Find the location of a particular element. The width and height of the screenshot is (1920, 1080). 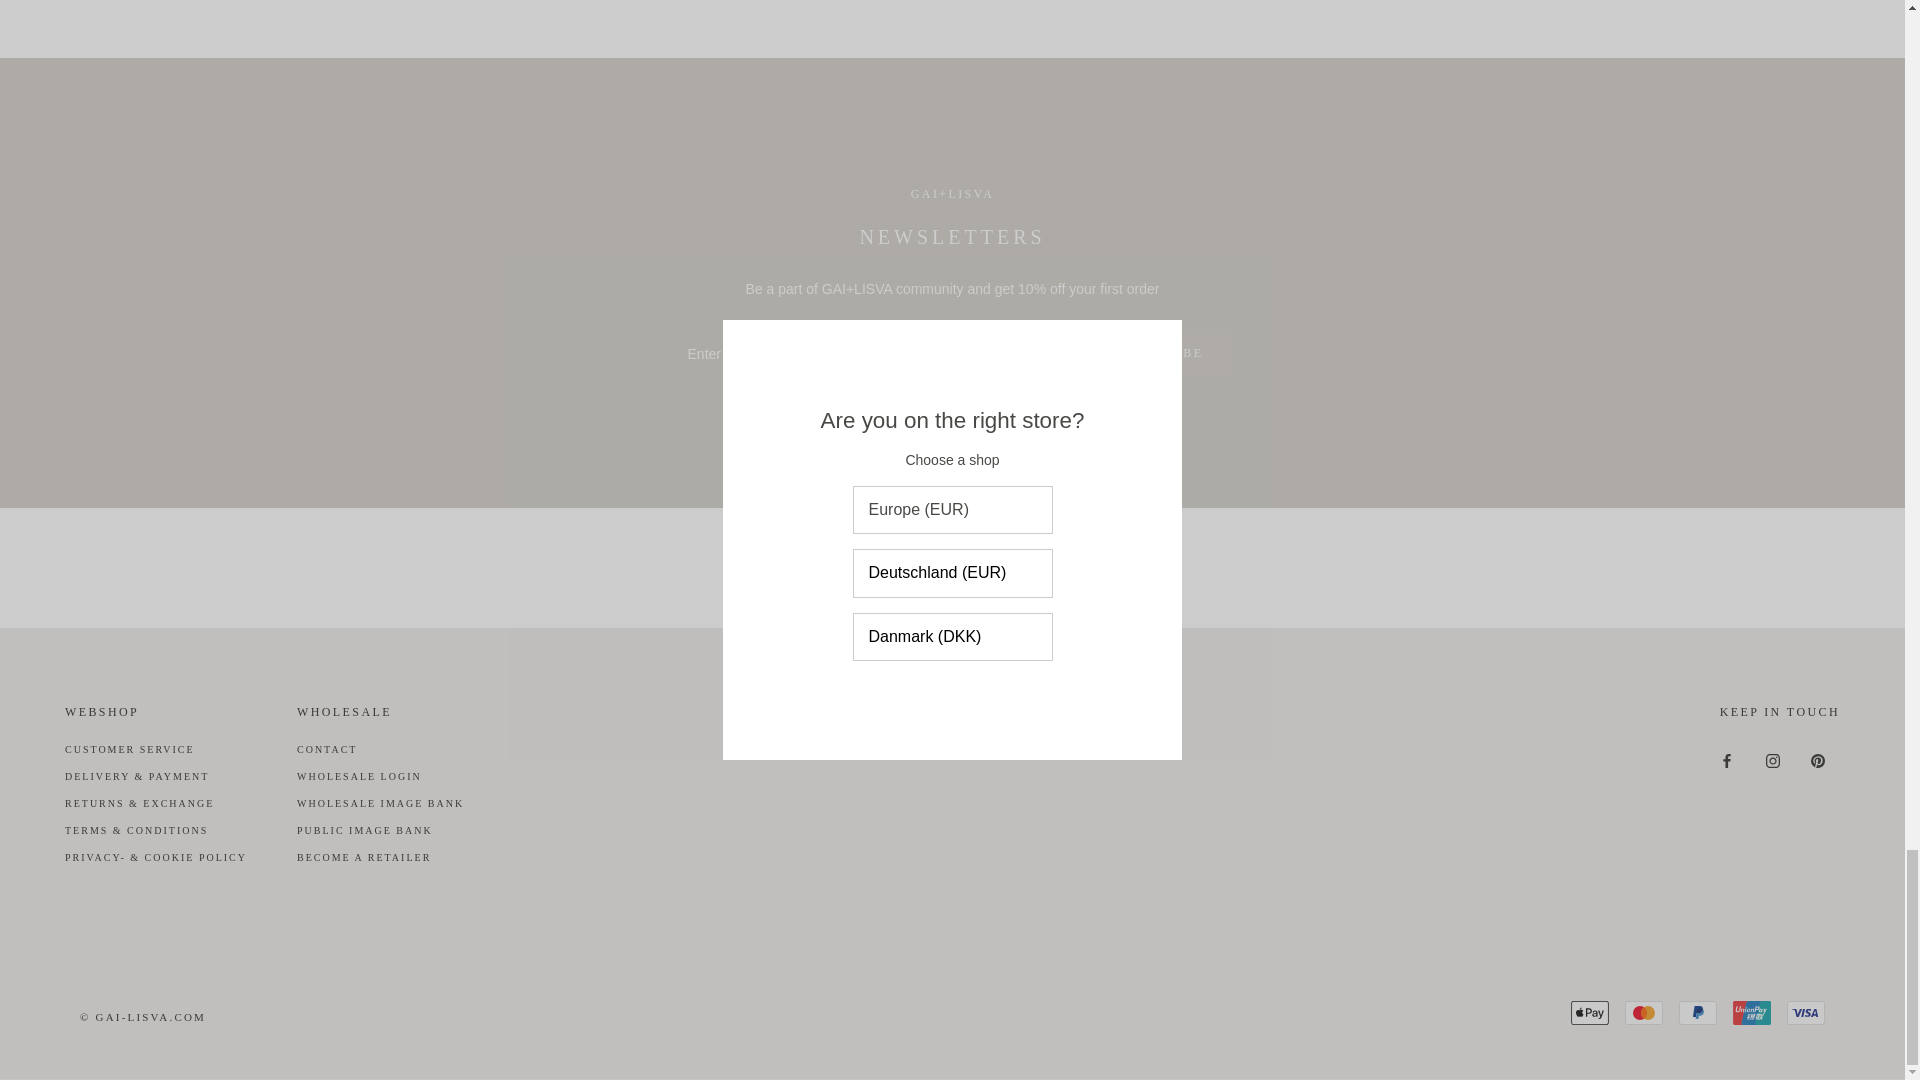

Visa is located at coordinates (1806, 1012).